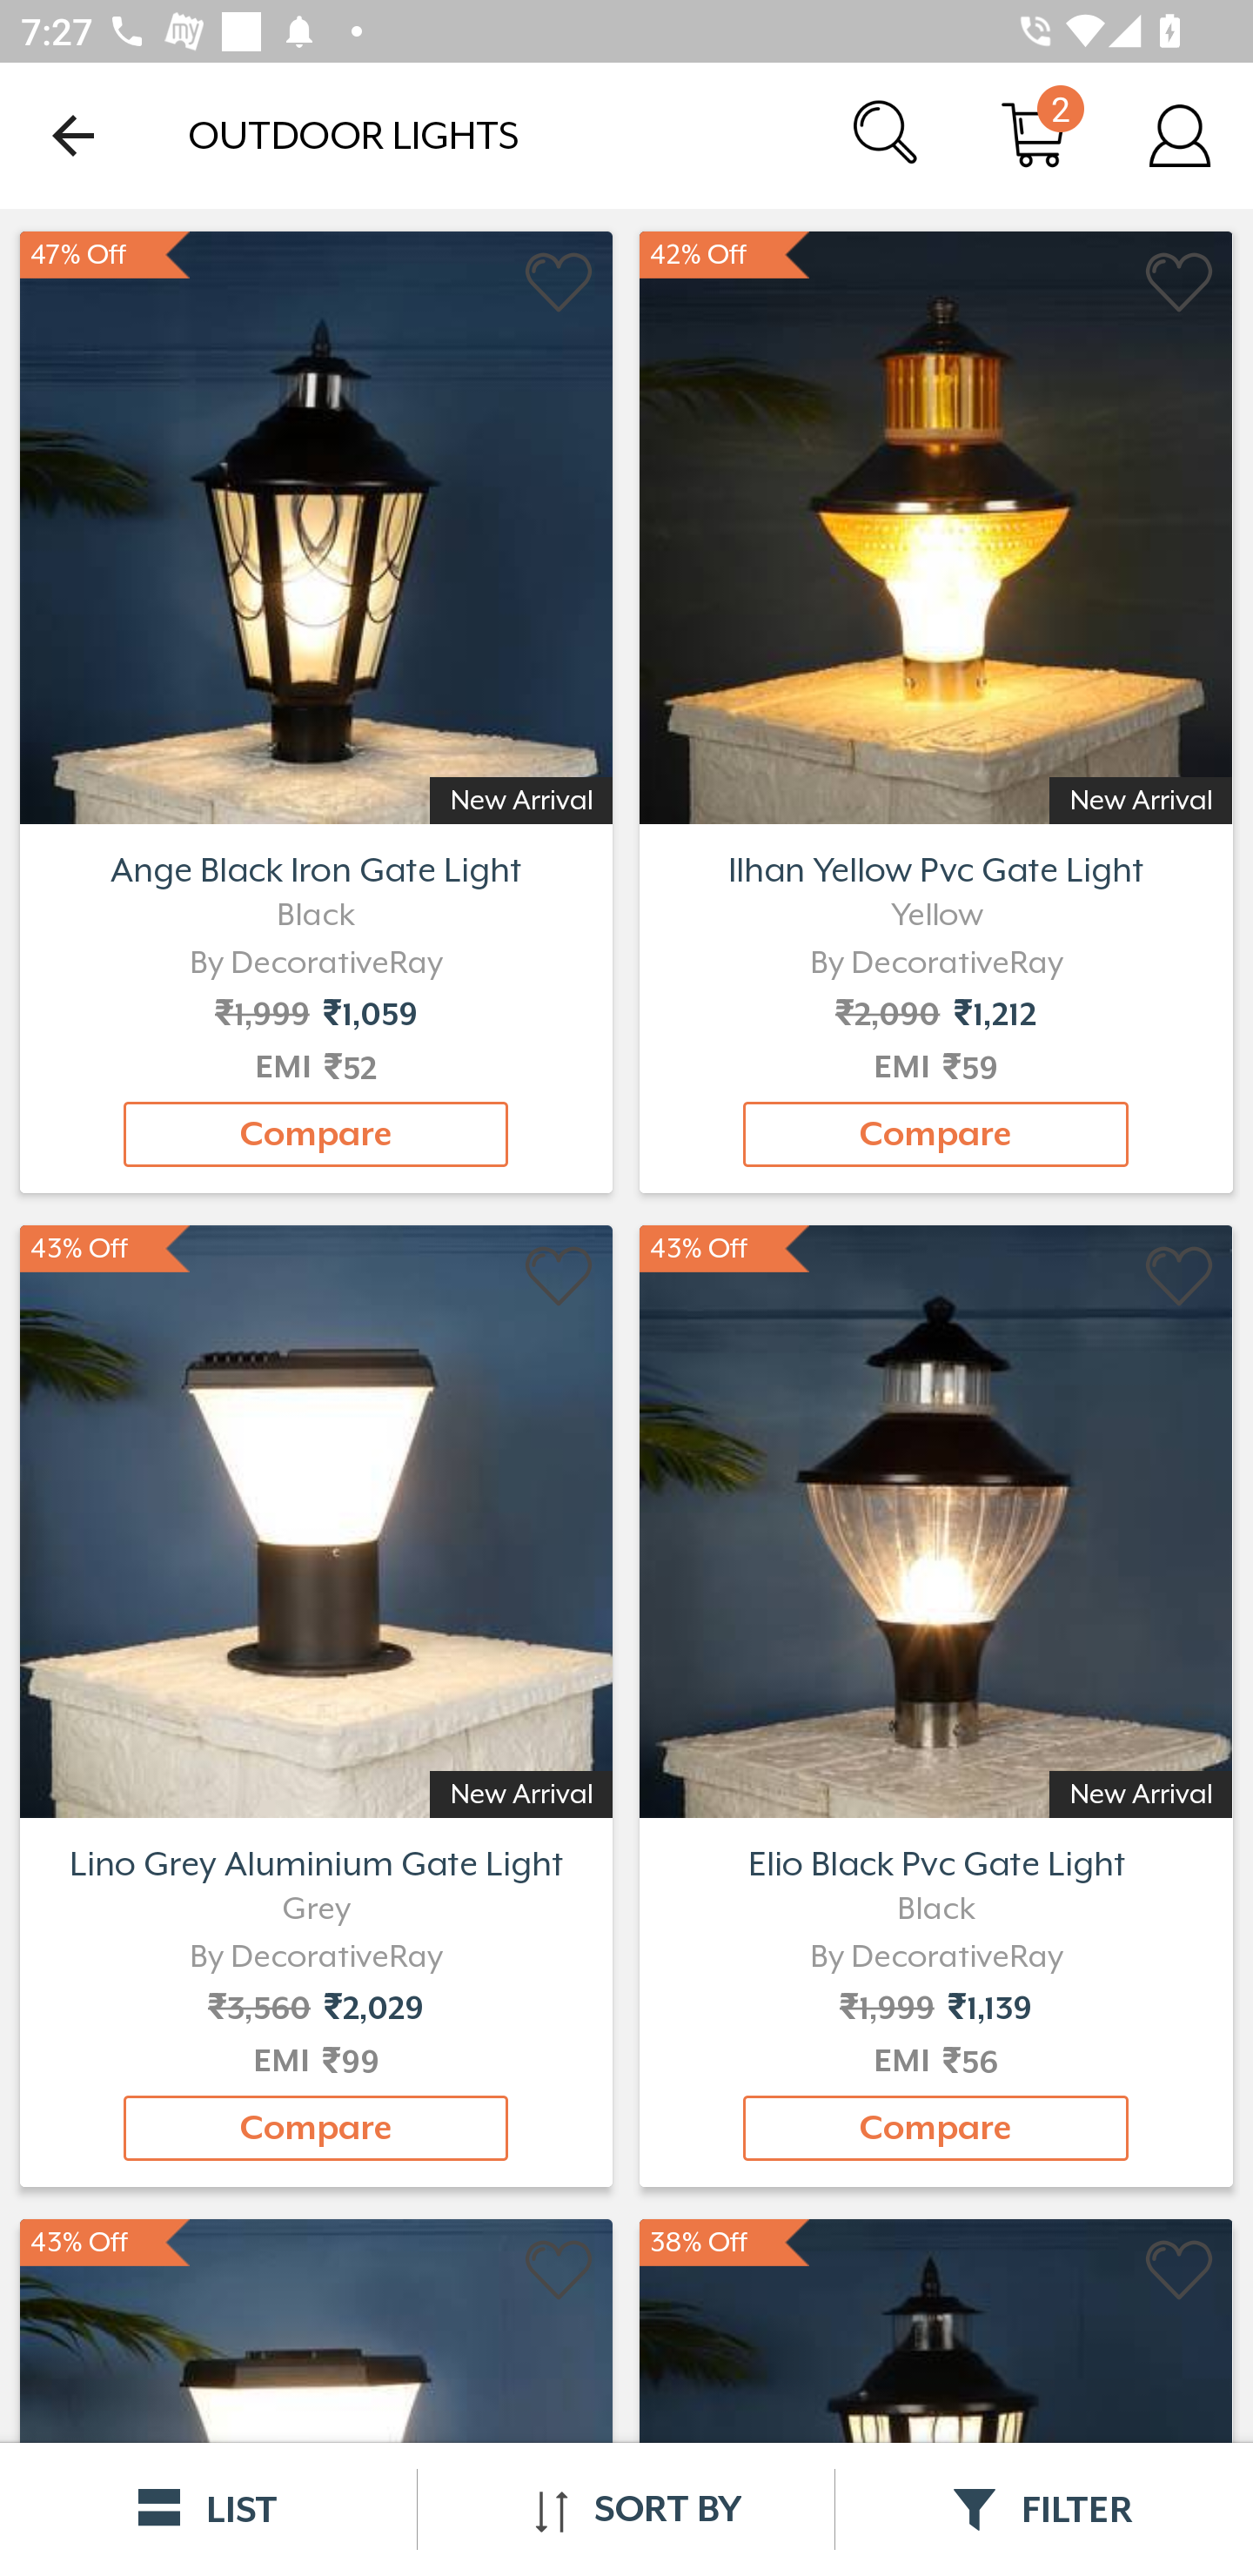  Describe the element at coordinates (936, 524) in the screenshot. I see `2354+ options Table Lamps Starting from  ₹630` at that location.